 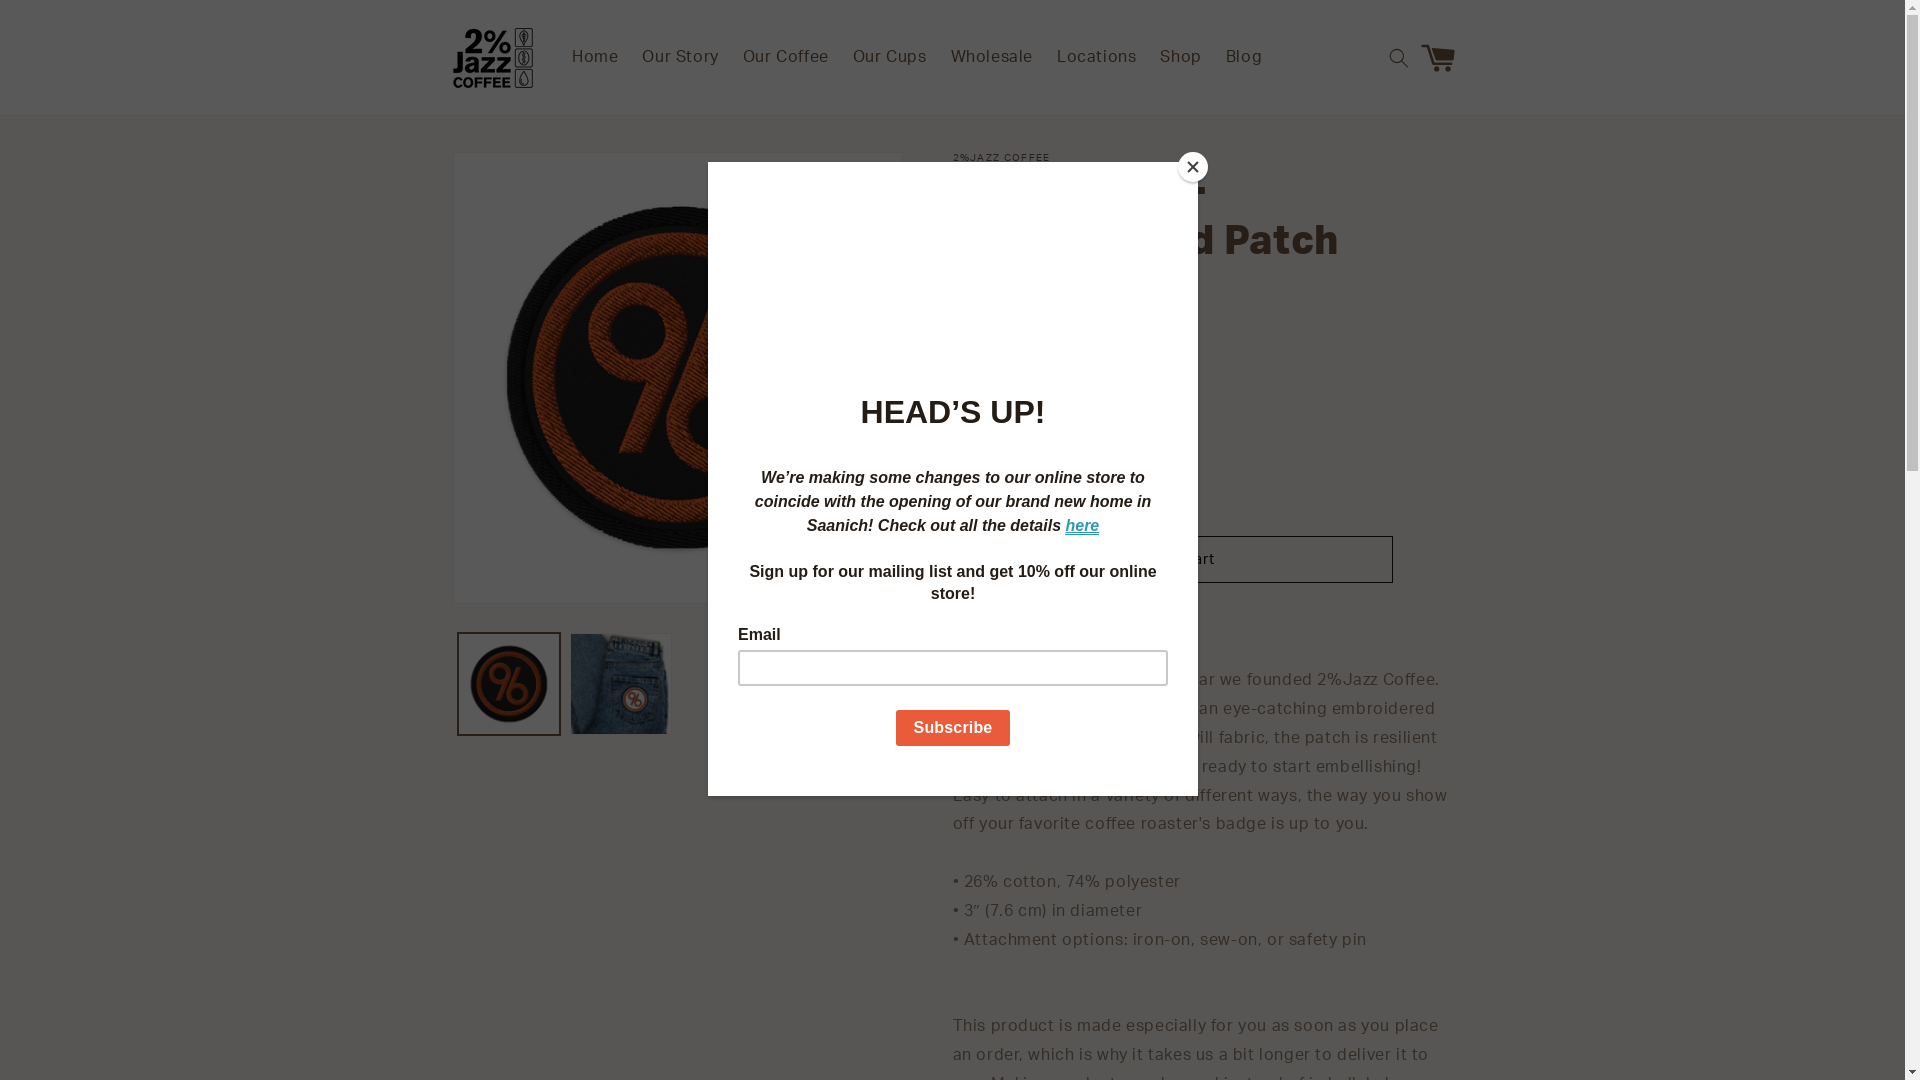 What do you see at coordinates (786, 58) in the screenshot?
I see `Our Coffee` at bounding box center [786, 58].